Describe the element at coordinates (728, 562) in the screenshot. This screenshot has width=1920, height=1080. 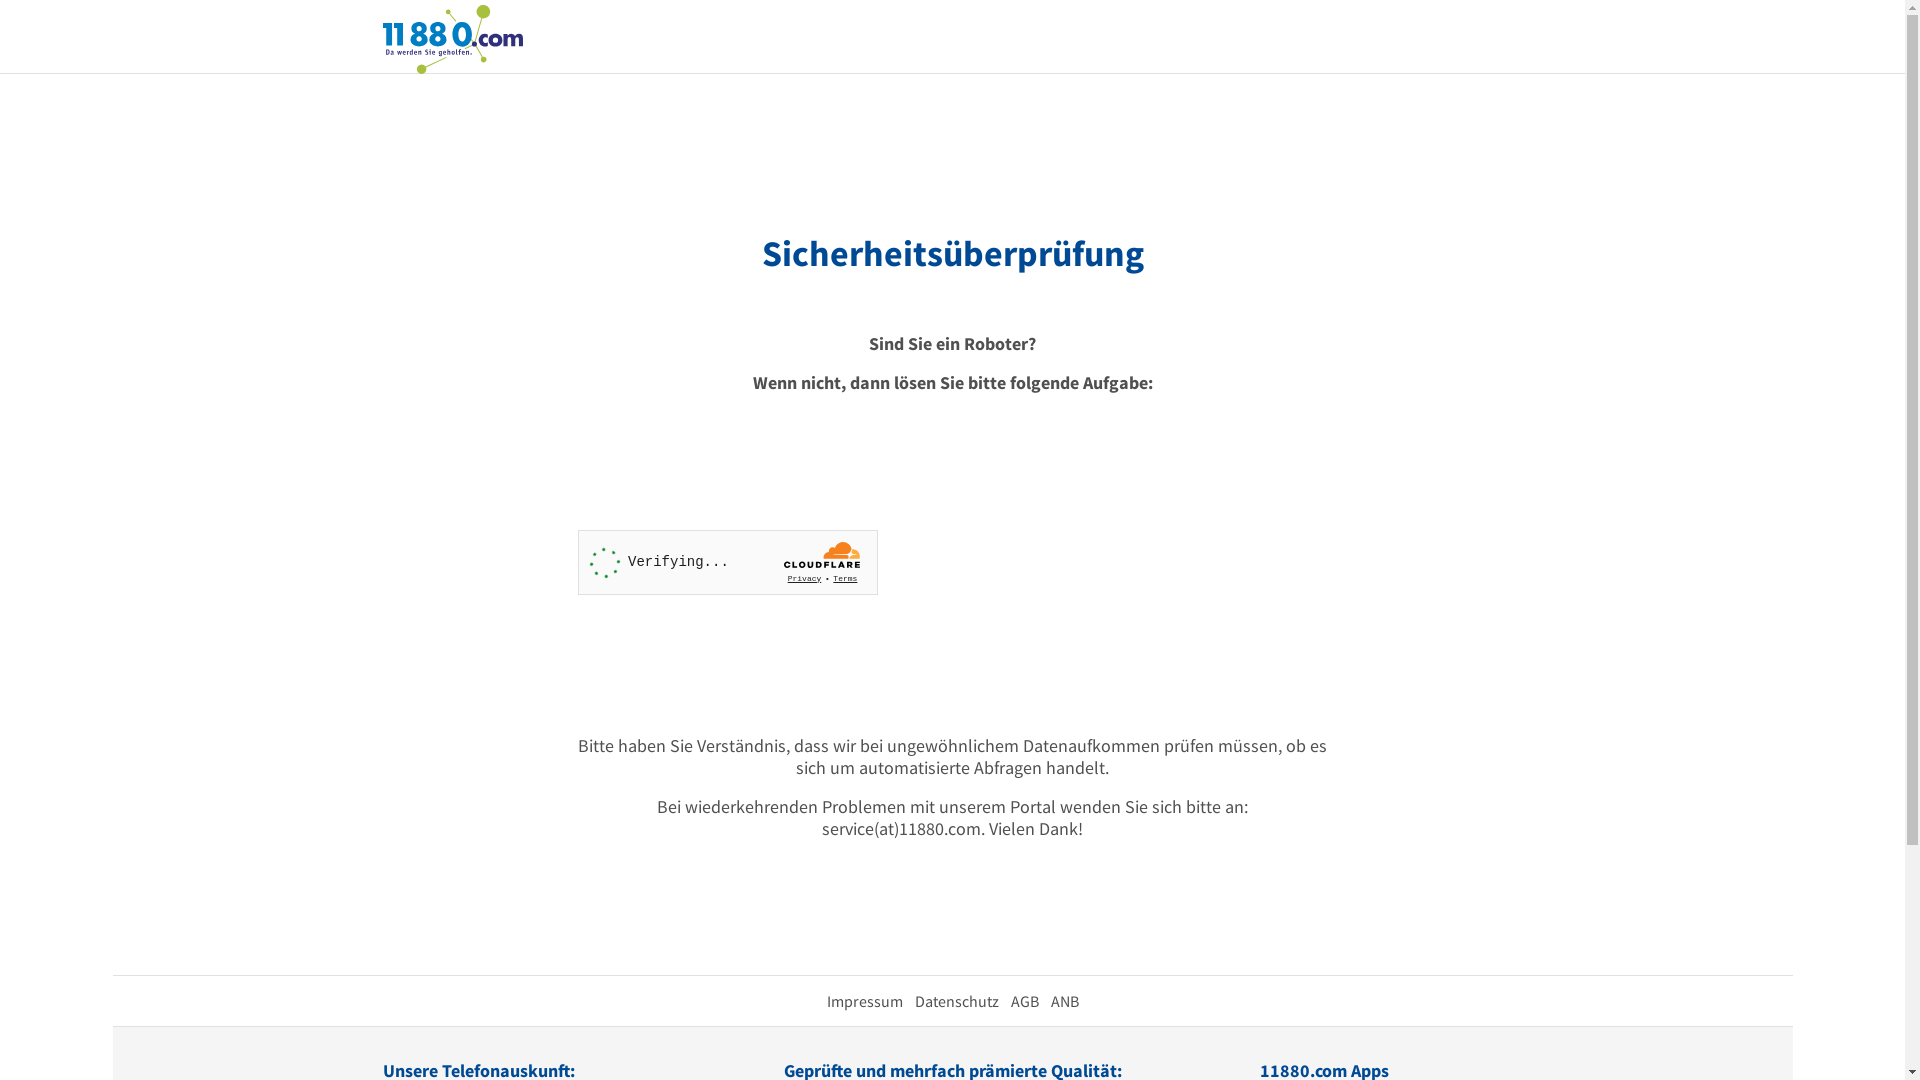
I see `Widget containing a Cloudflare security challenge` at that location.